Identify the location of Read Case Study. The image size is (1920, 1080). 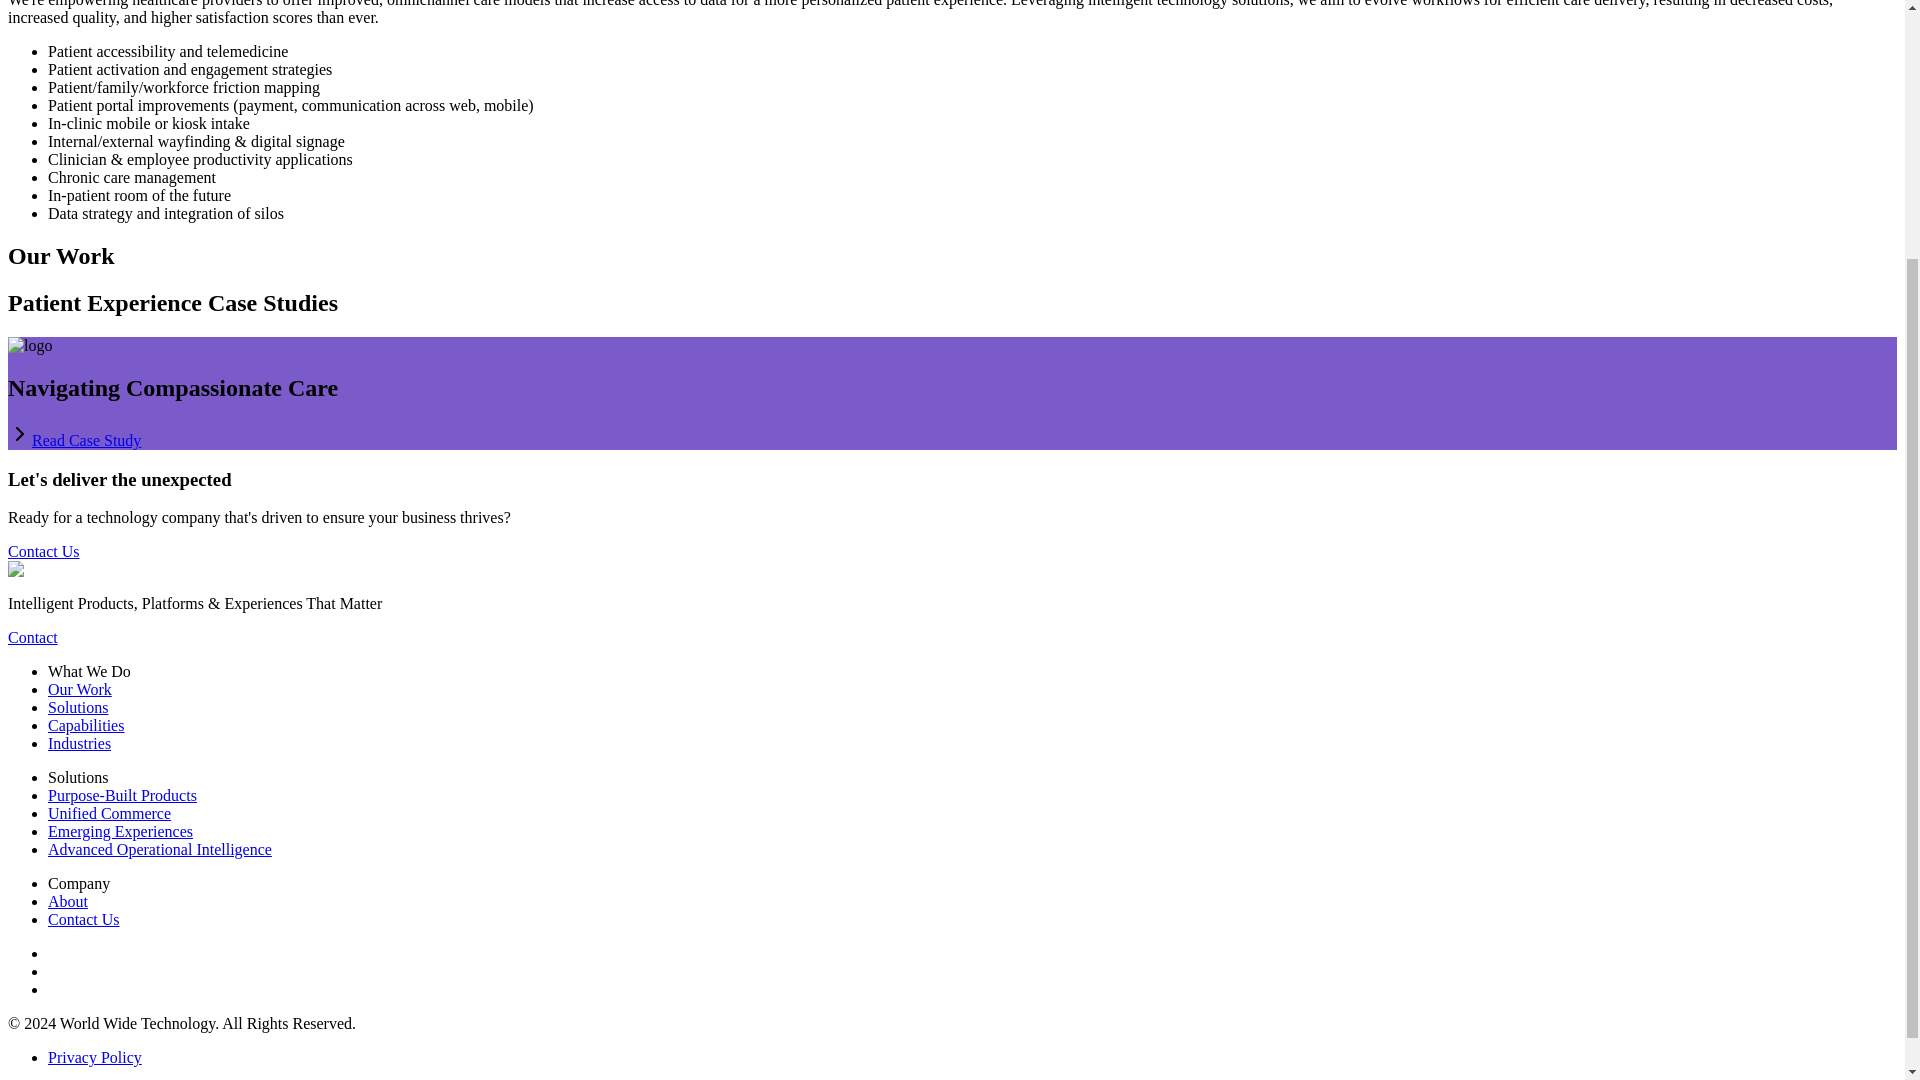
(86, 440).